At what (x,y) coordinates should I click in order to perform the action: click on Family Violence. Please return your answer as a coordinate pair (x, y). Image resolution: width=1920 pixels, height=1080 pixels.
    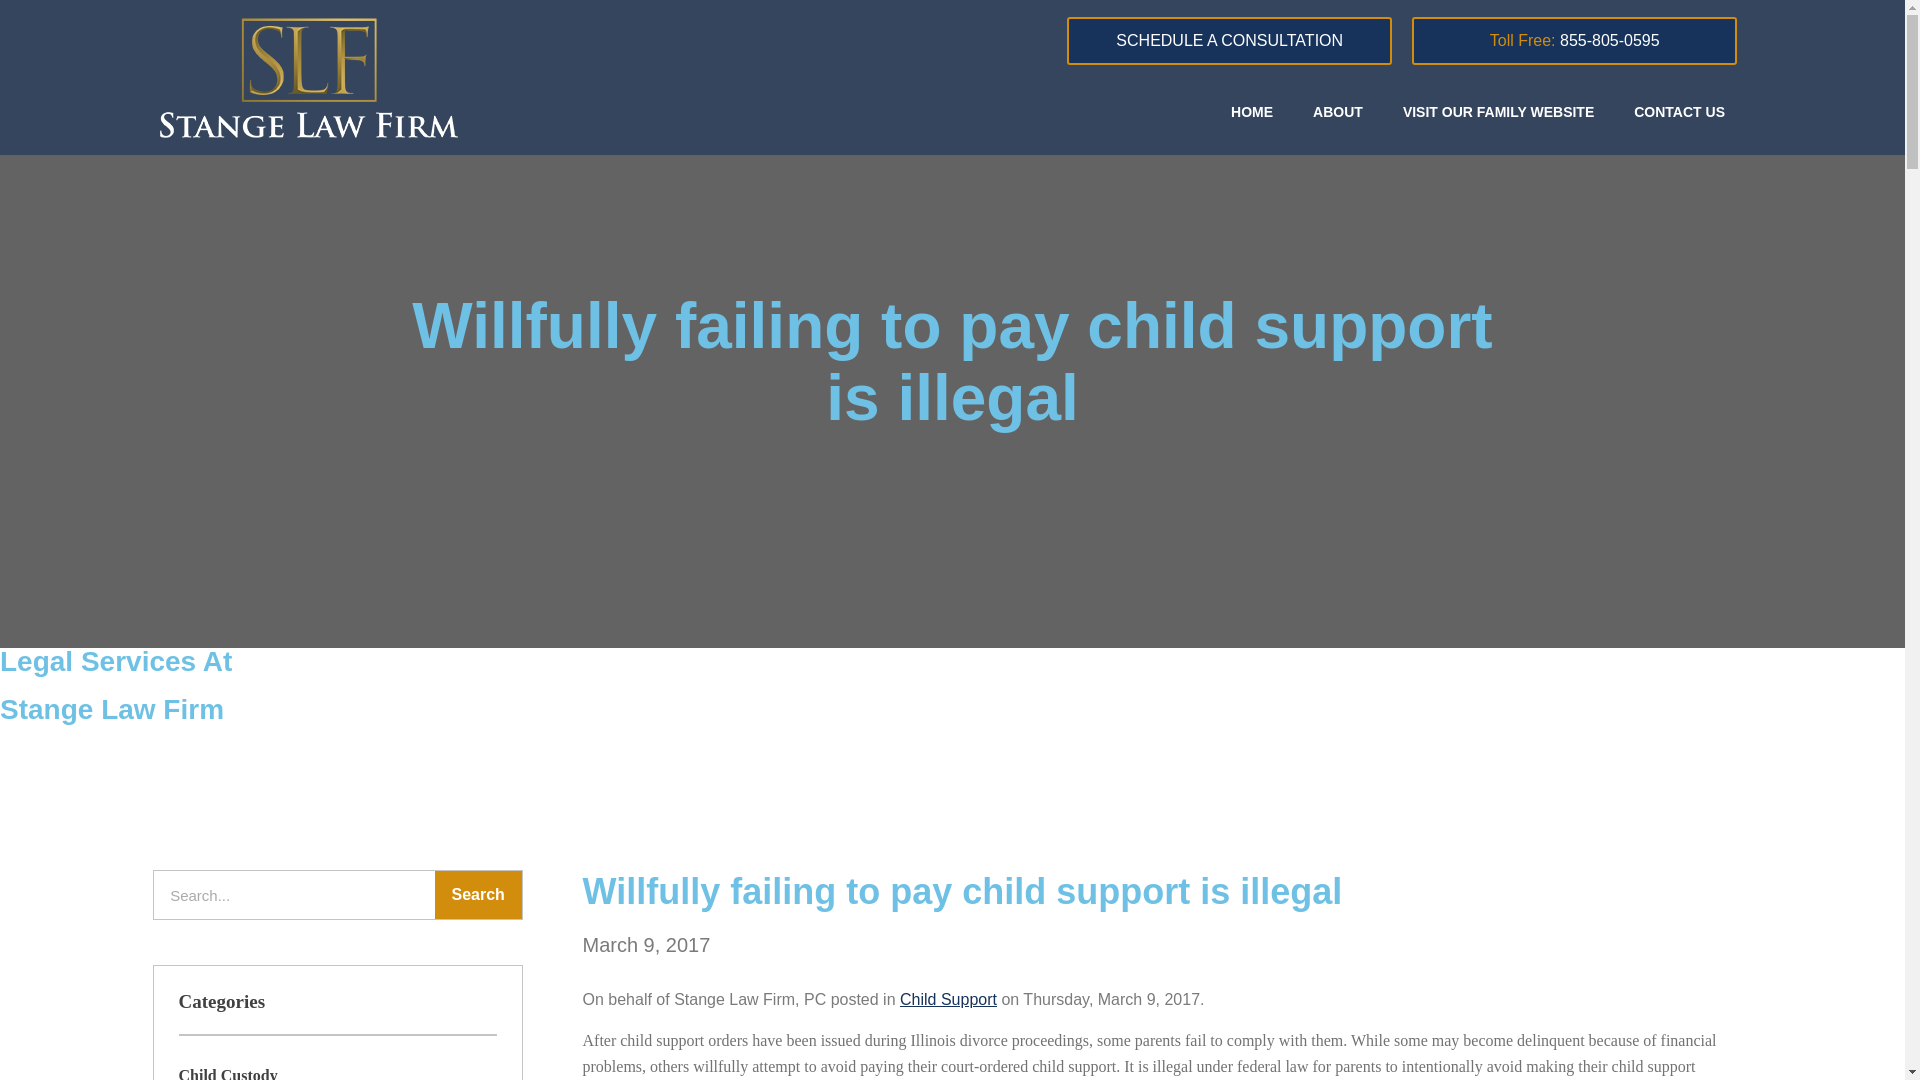
    Looking at the image, I should click on (1548, 738).